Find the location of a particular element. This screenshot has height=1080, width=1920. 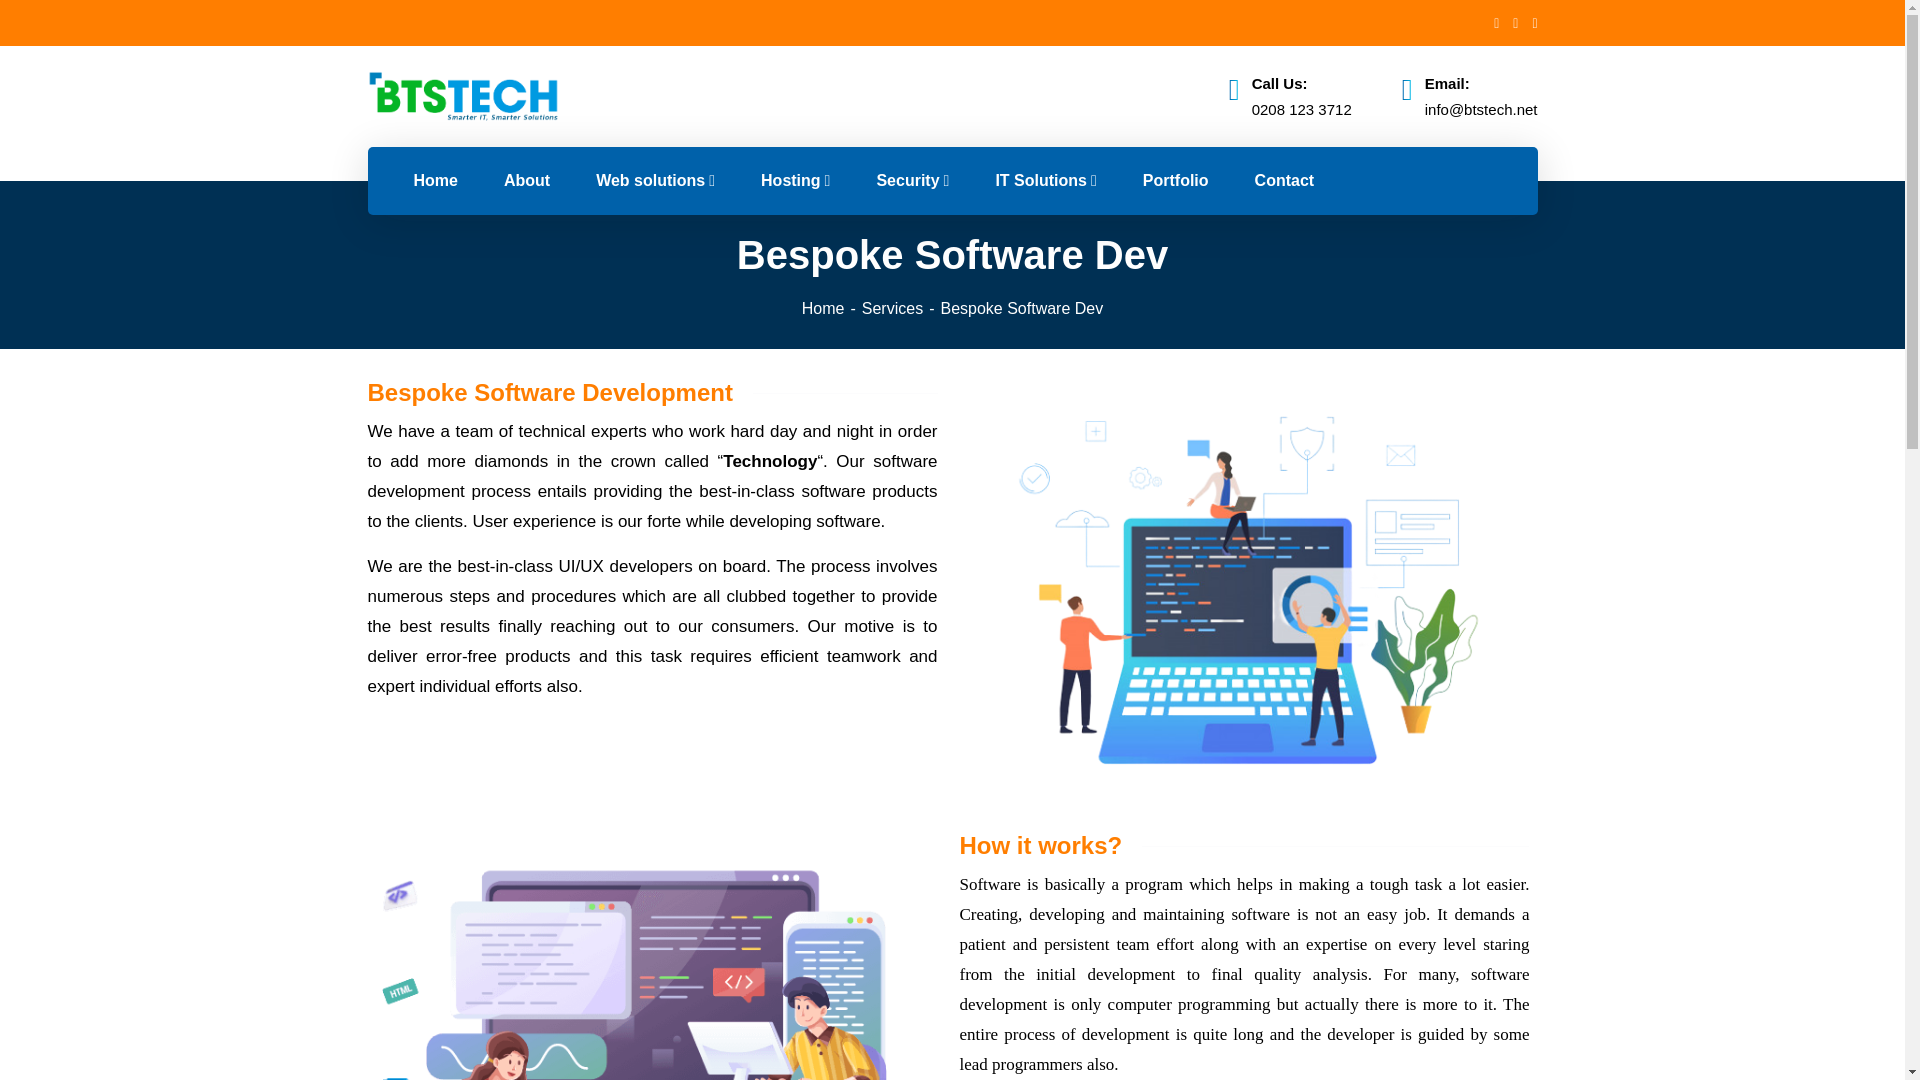

IT Solutions is located at coordinates (1045, 180).